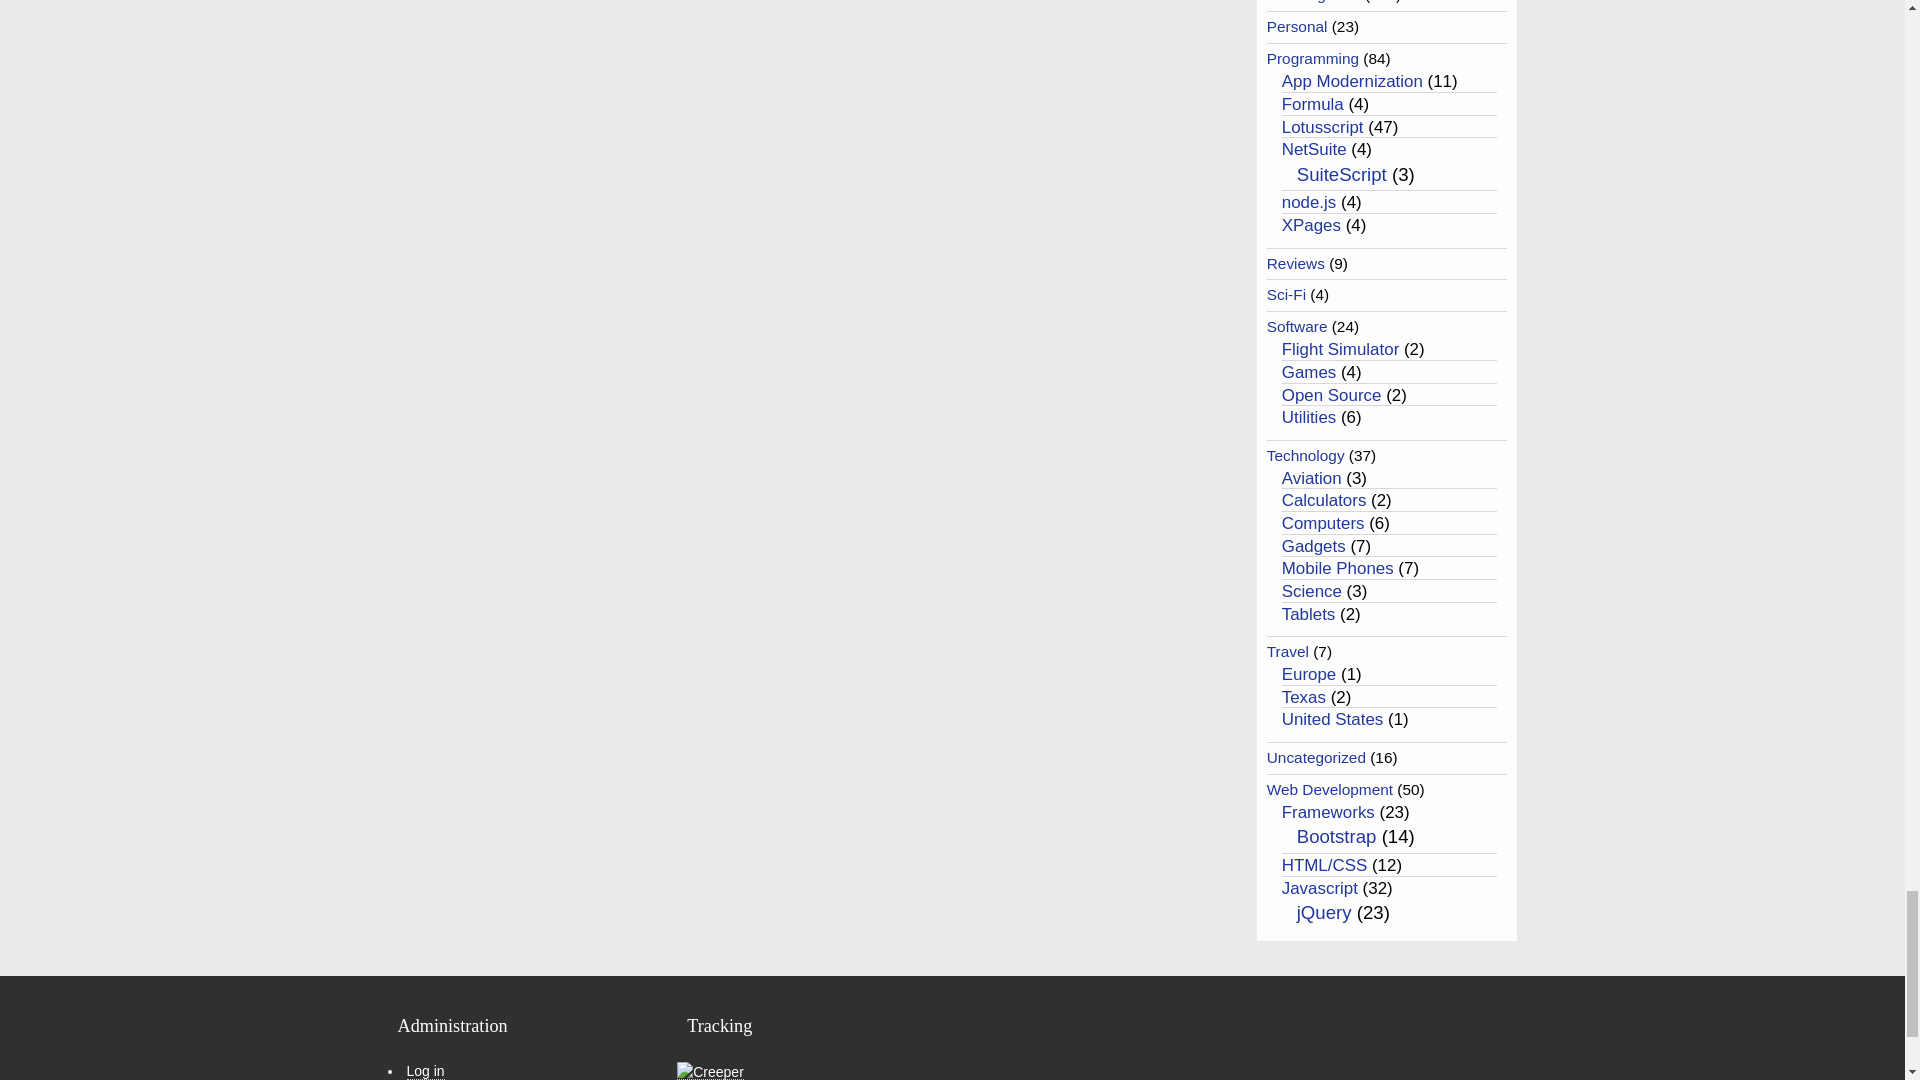  I want to click on Creeper, so click(710, 1071).